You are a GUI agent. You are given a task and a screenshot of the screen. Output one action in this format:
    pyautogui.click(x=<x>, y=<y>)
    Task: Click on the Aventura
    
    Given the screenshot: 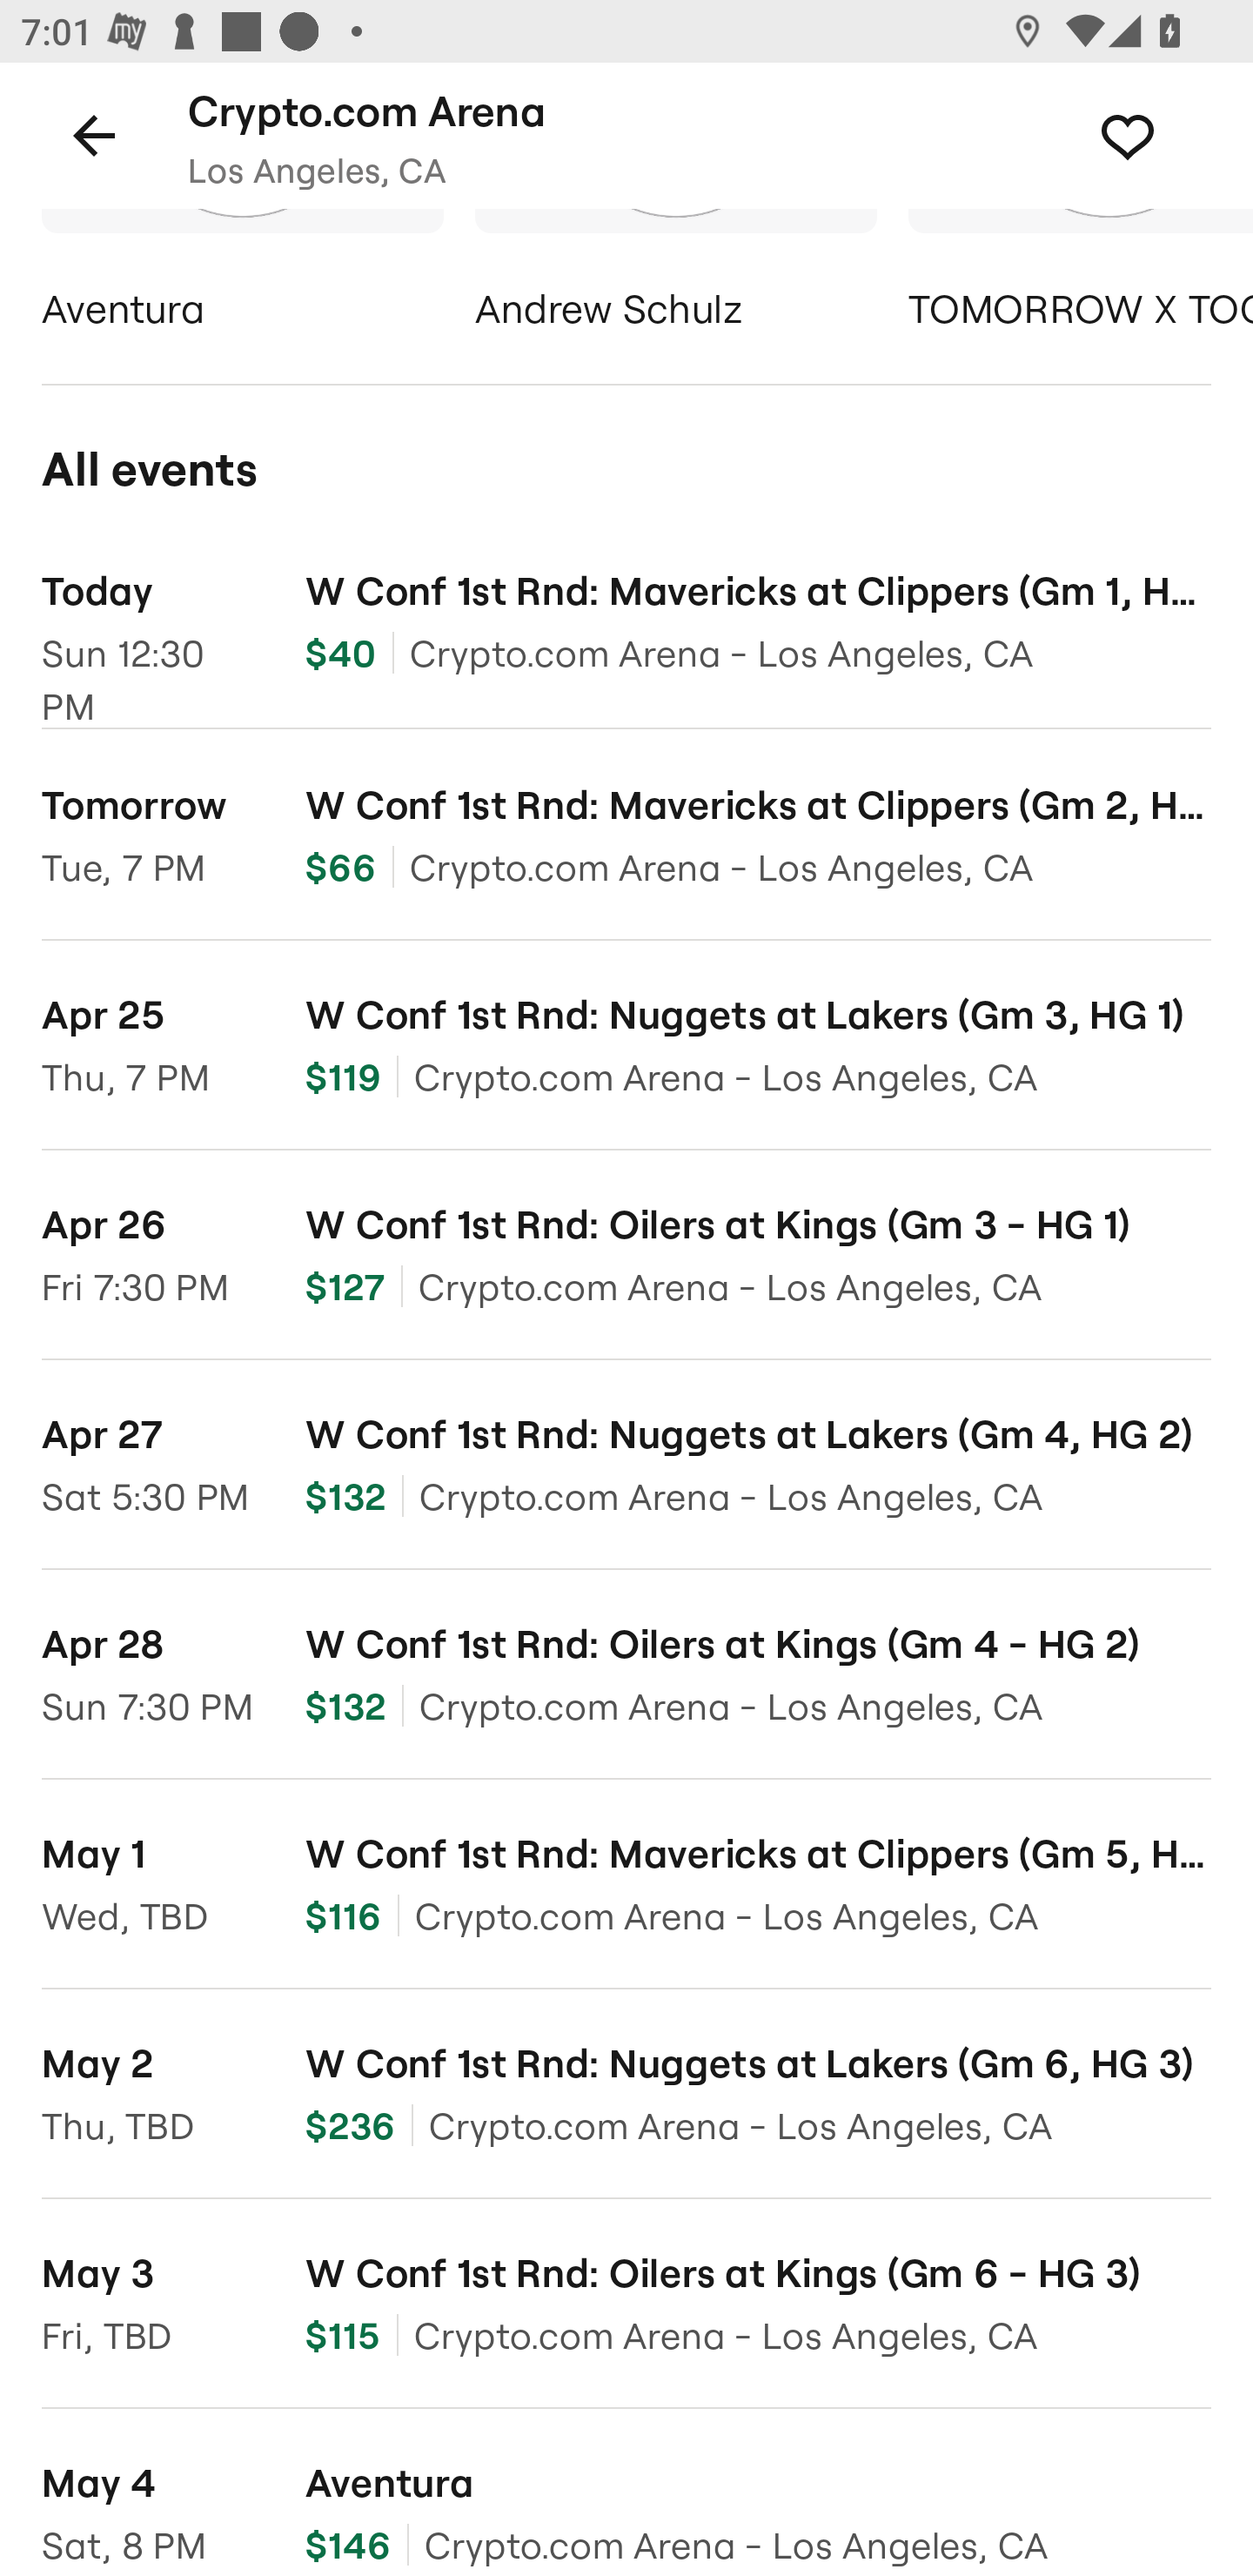 What is the action you would take?
    pyautogui.click(x=242, y=275)
    